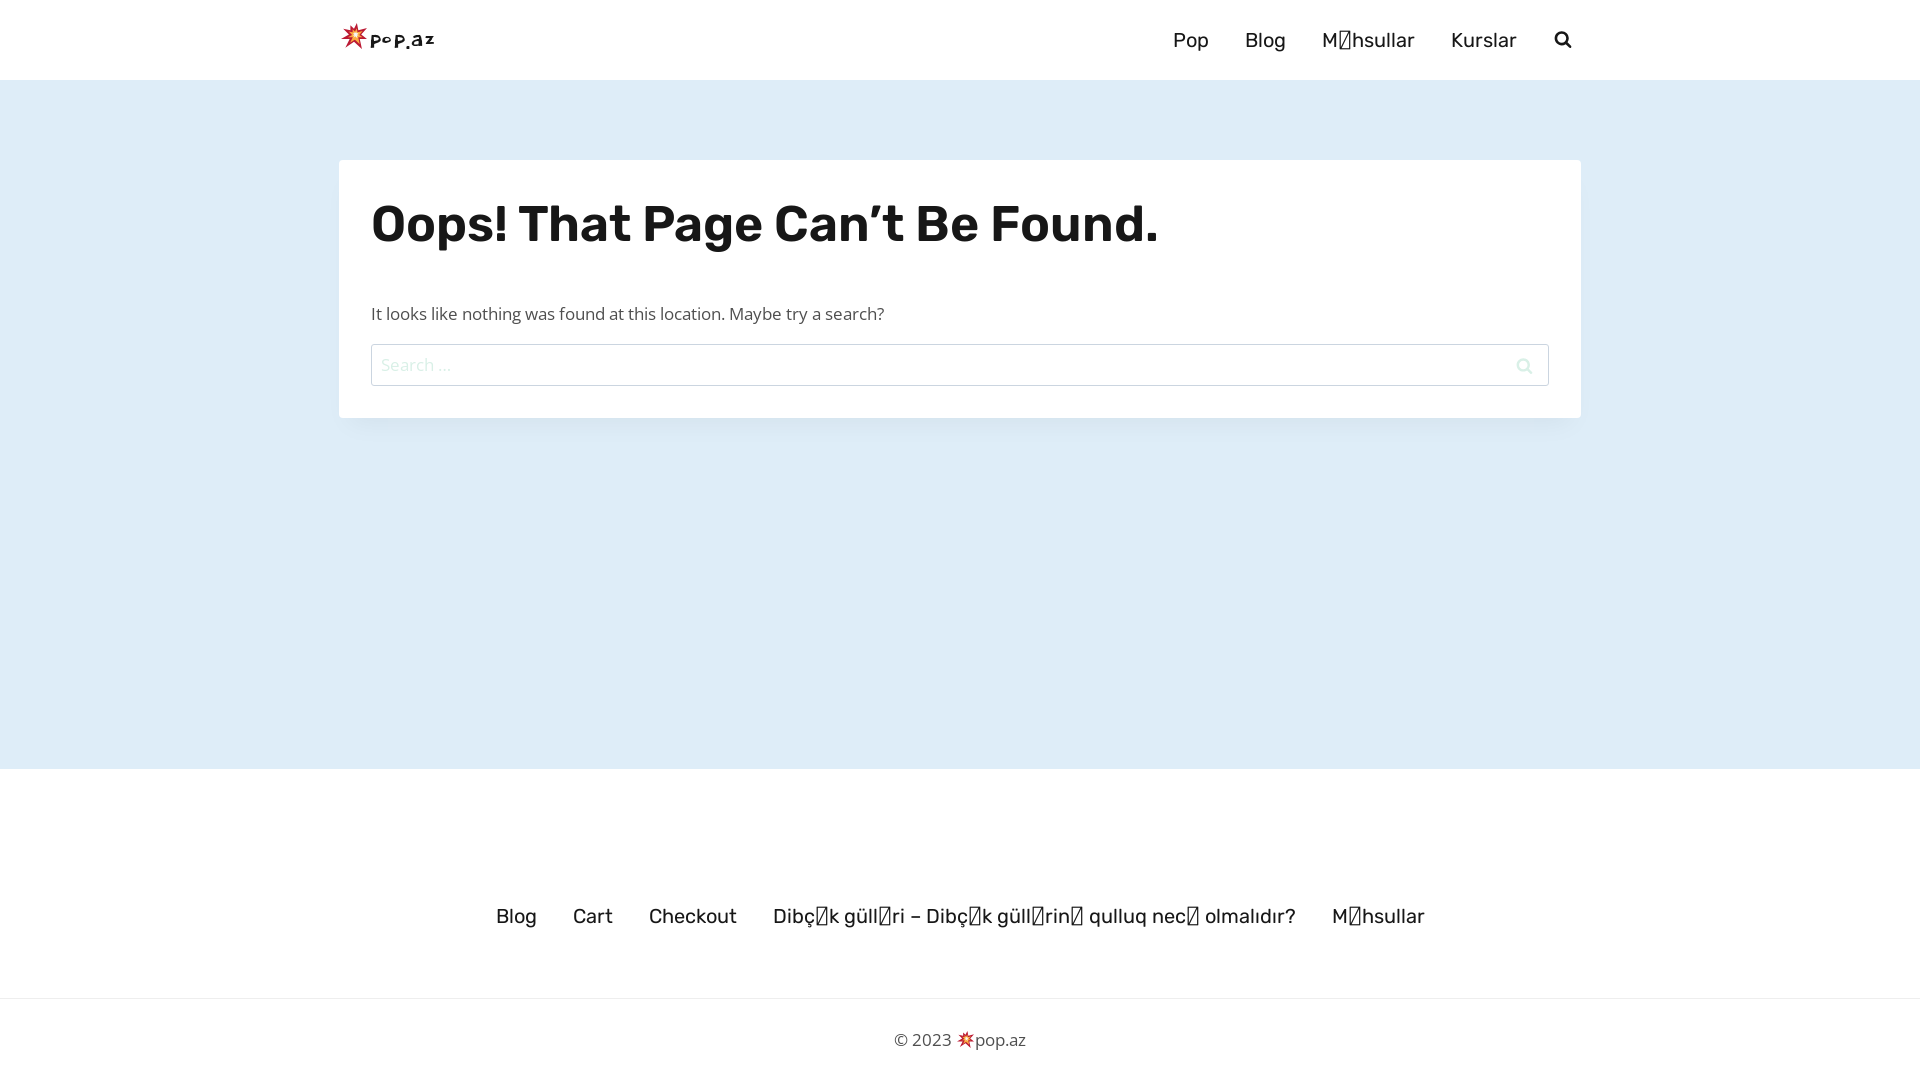 The image size is (1920, 1080). What do you see at coordinates (1191, 40) in the screenshot?
I see `Pop` at bounding box center [1191, 40].